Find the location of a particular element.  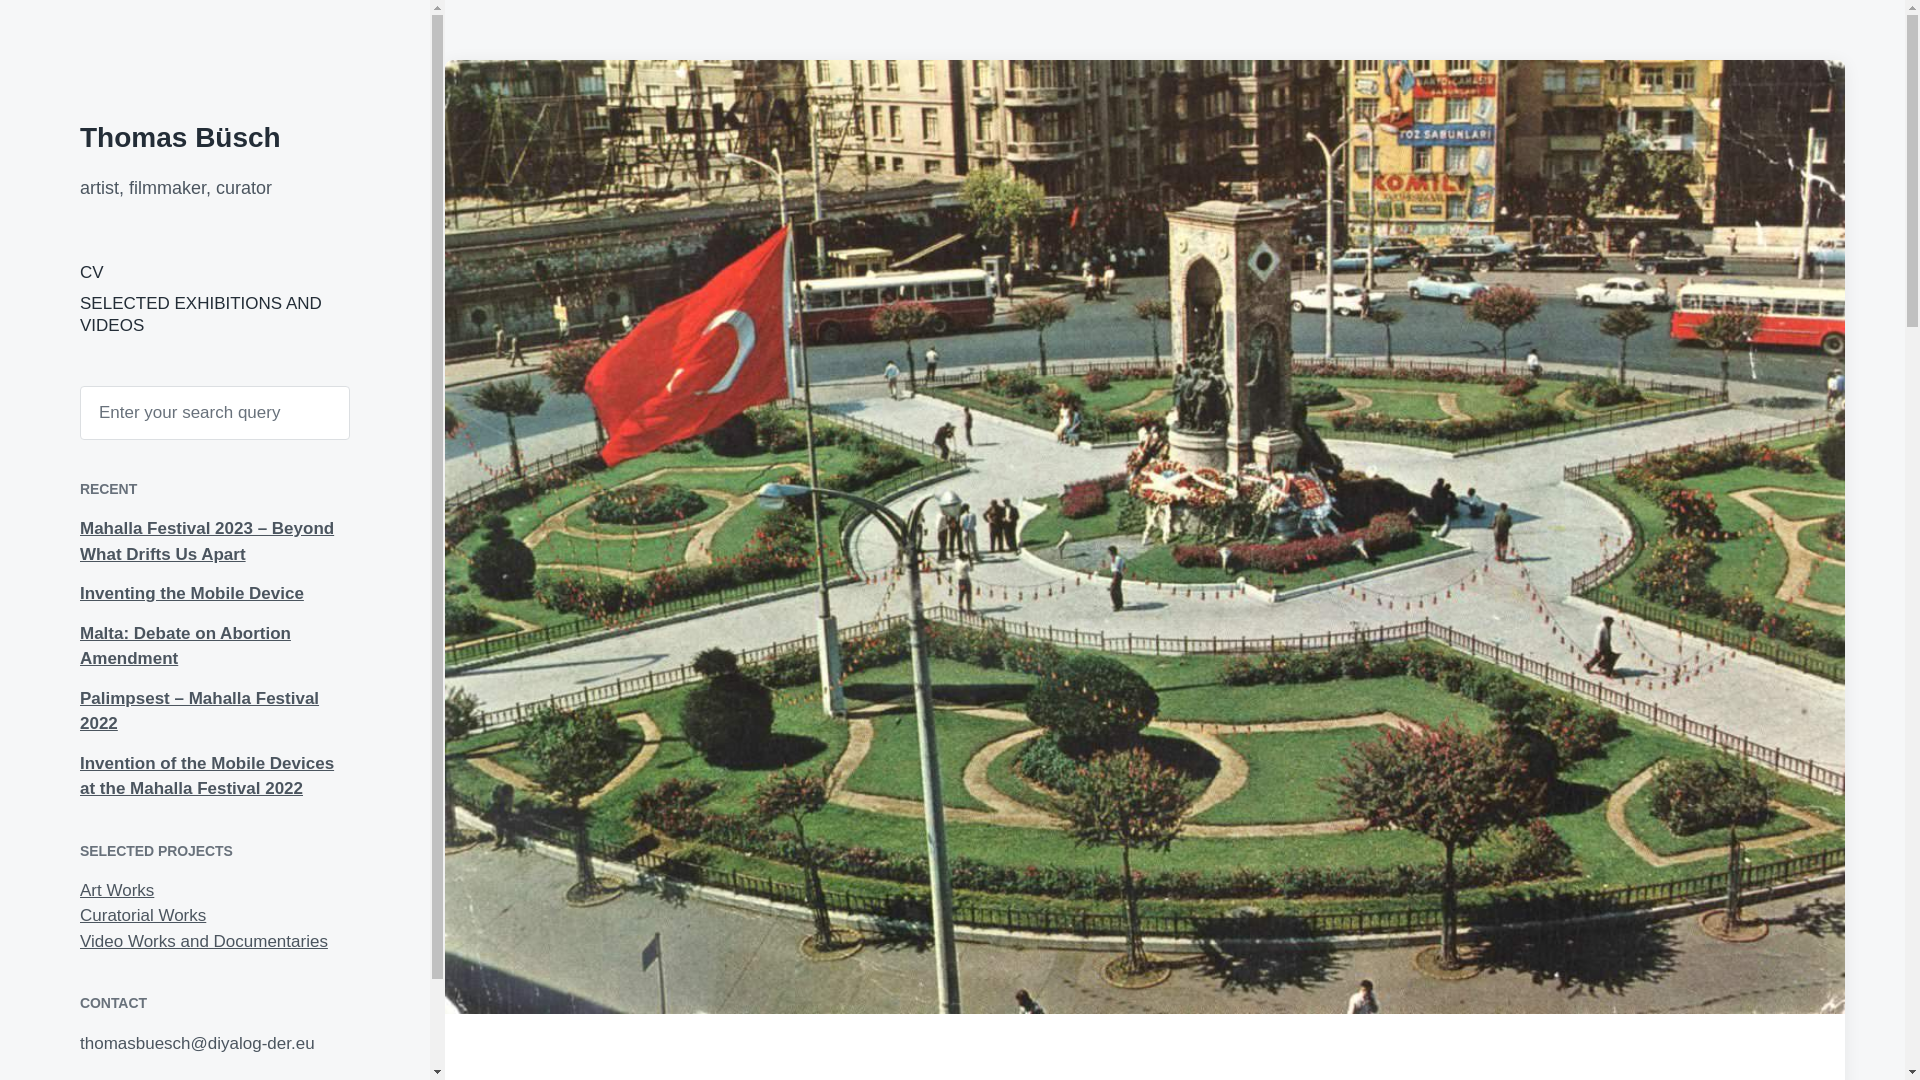

Curatorial Works is located at coordinates (142, 915).